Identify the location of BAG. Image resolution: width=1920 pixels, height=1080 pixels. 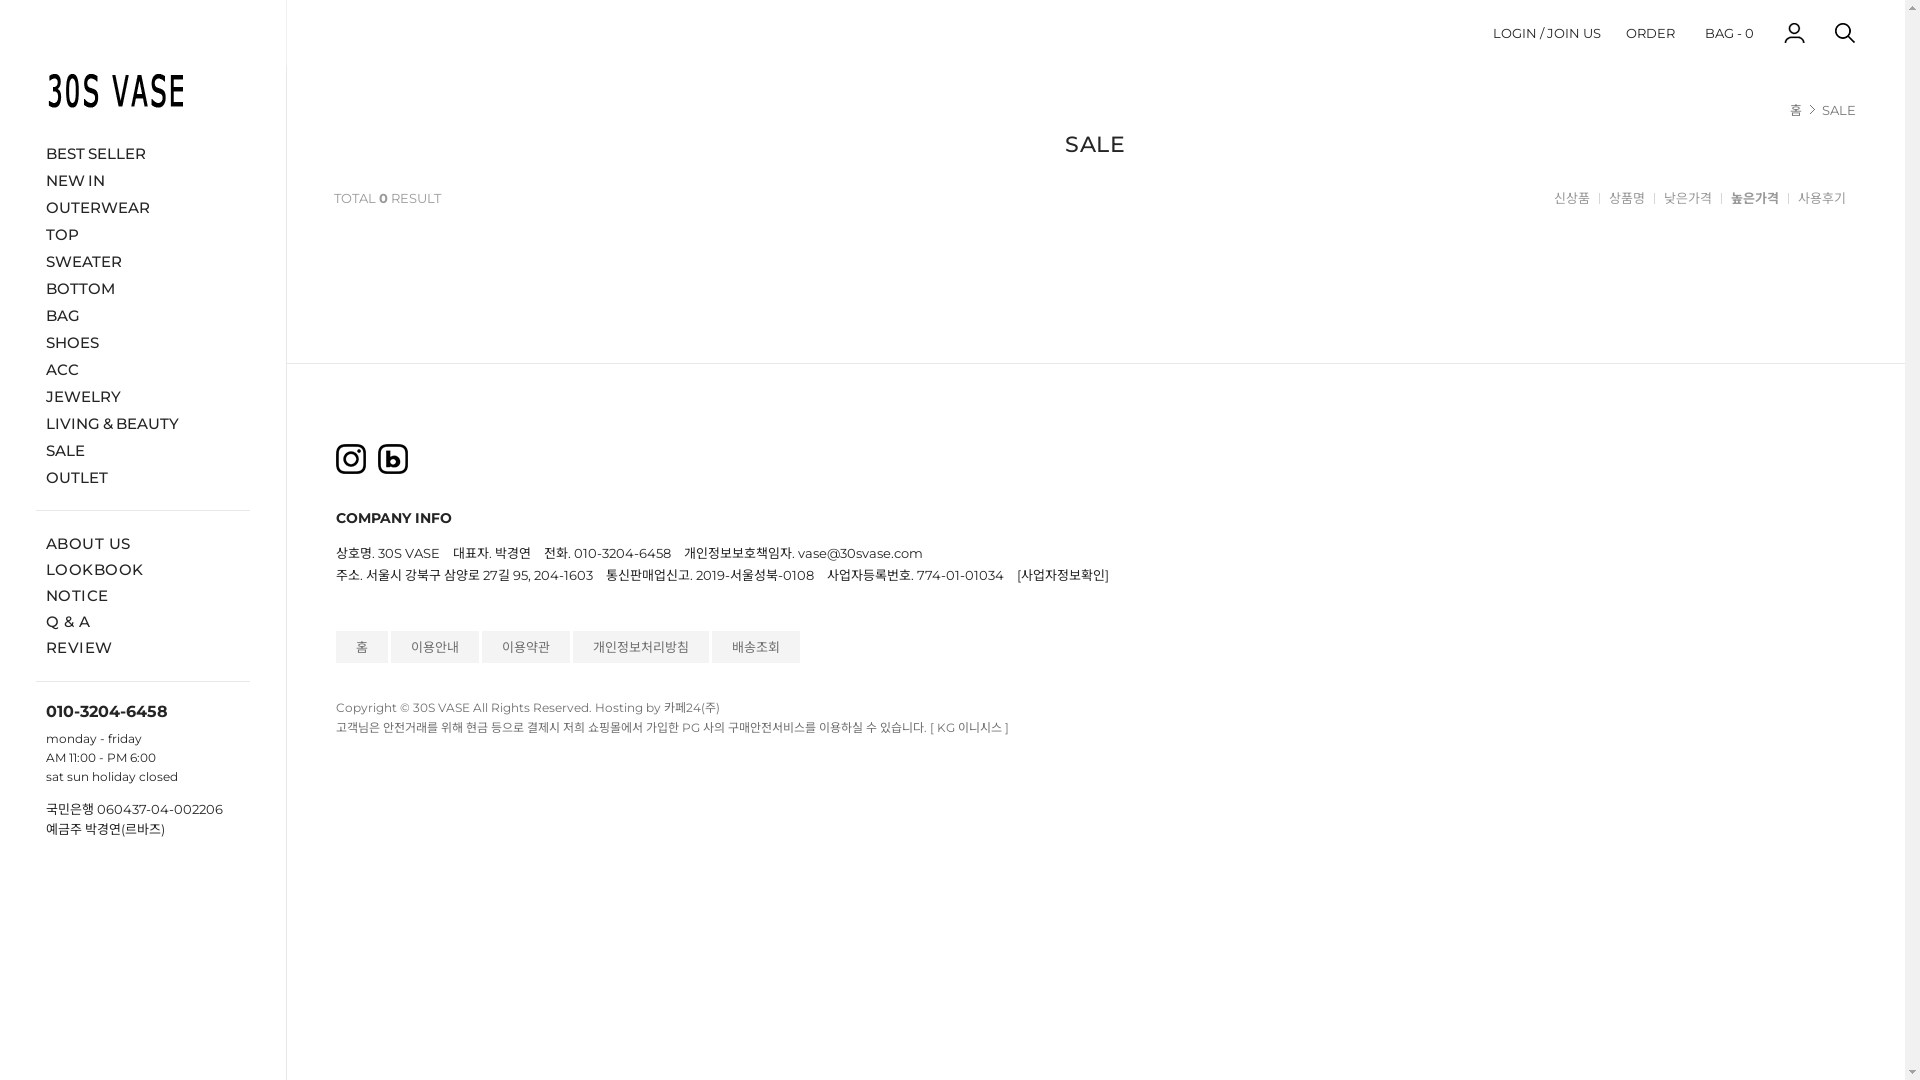
(143, 314).